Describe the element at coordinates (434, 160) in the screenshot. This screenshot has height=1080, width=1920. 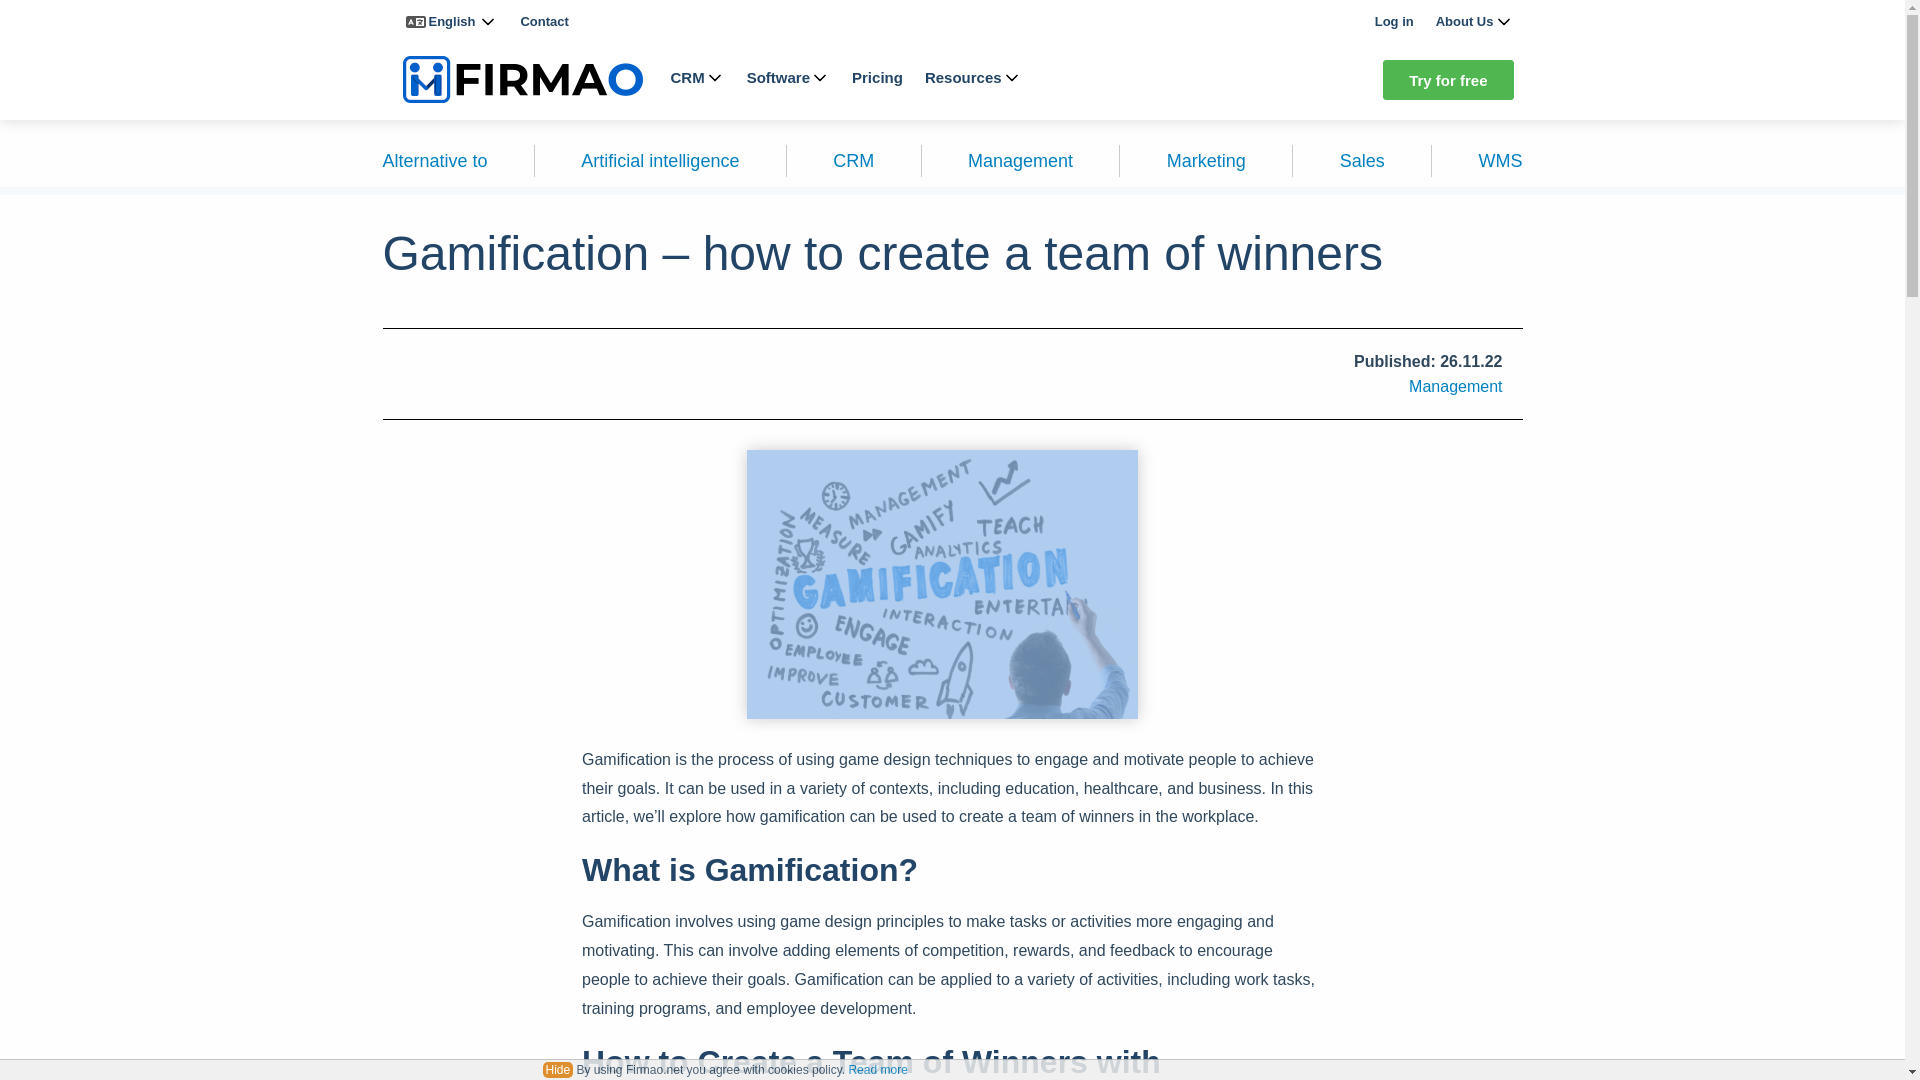
I see `Alternative to` at that location.